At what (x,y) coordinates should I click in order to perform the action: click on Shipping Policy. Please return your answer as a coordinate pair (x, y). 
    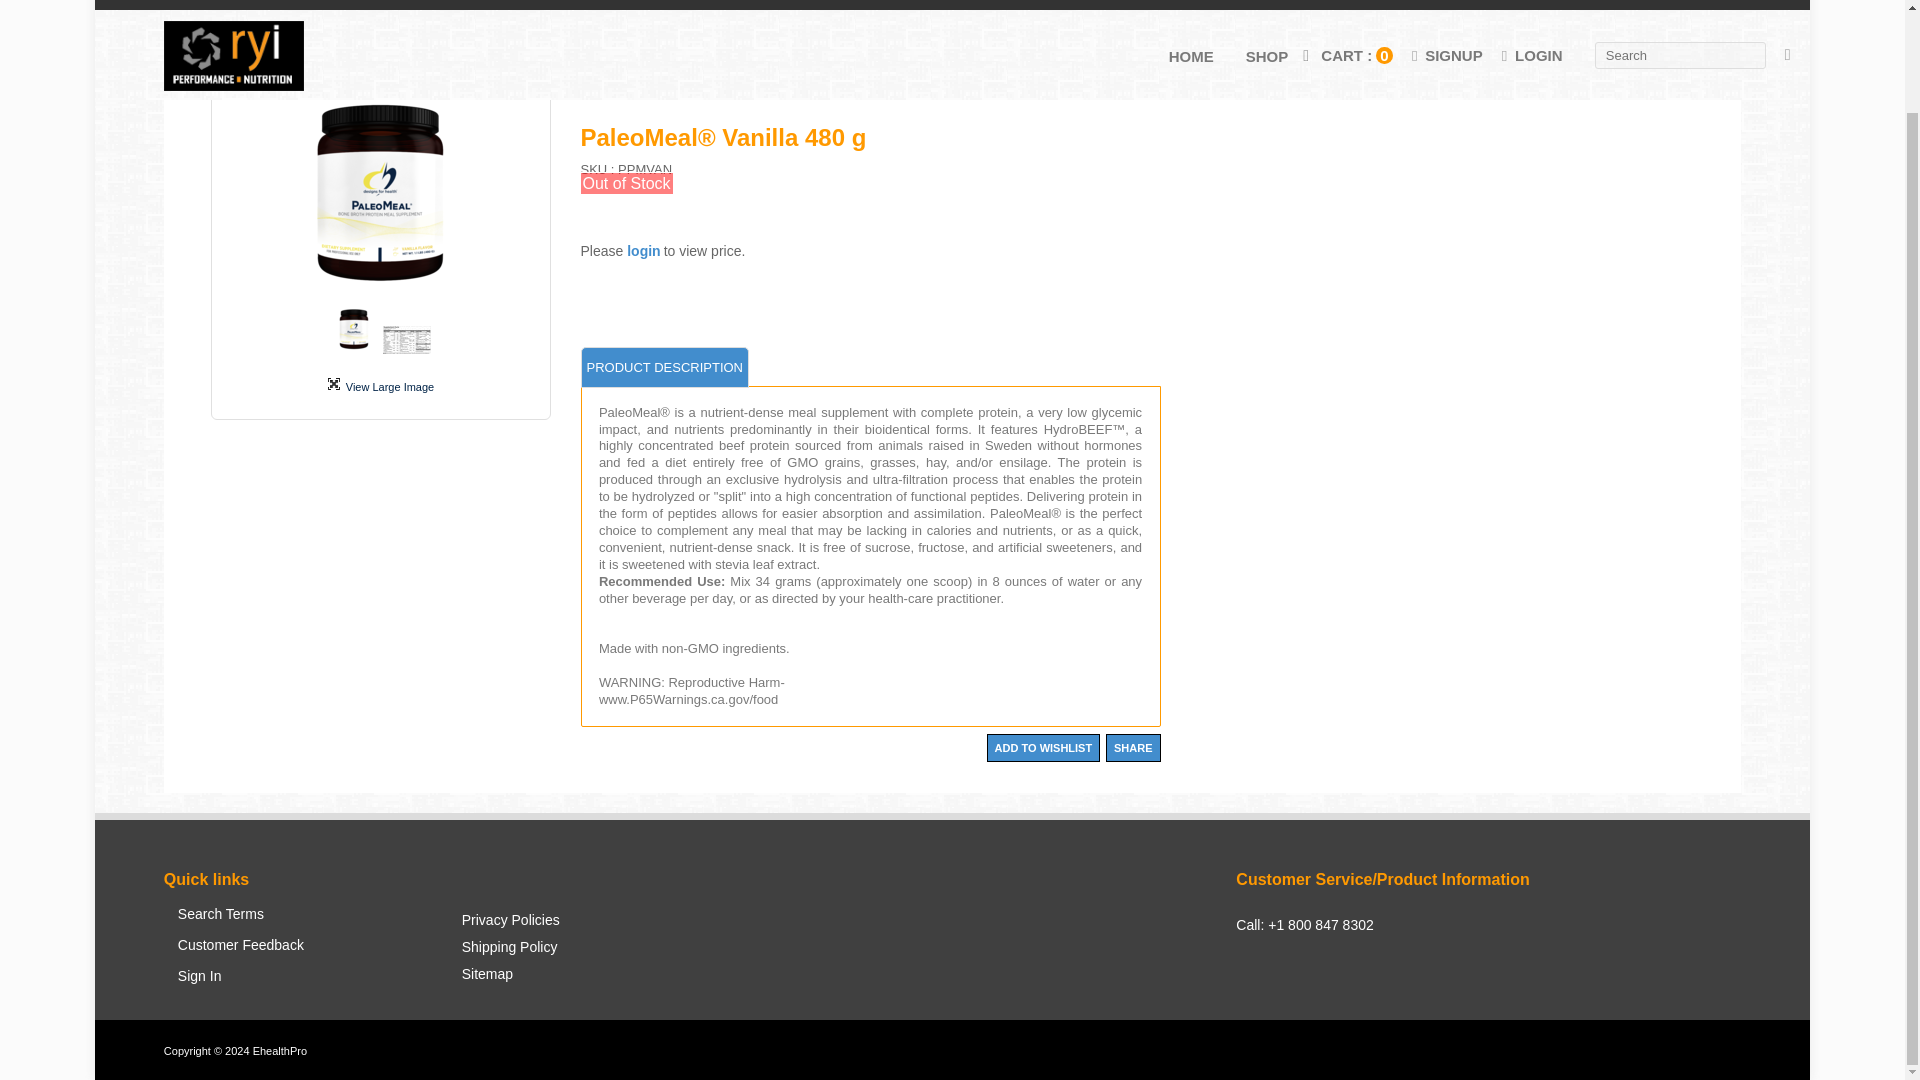
    Looking at the image, I should click on (510, 952).